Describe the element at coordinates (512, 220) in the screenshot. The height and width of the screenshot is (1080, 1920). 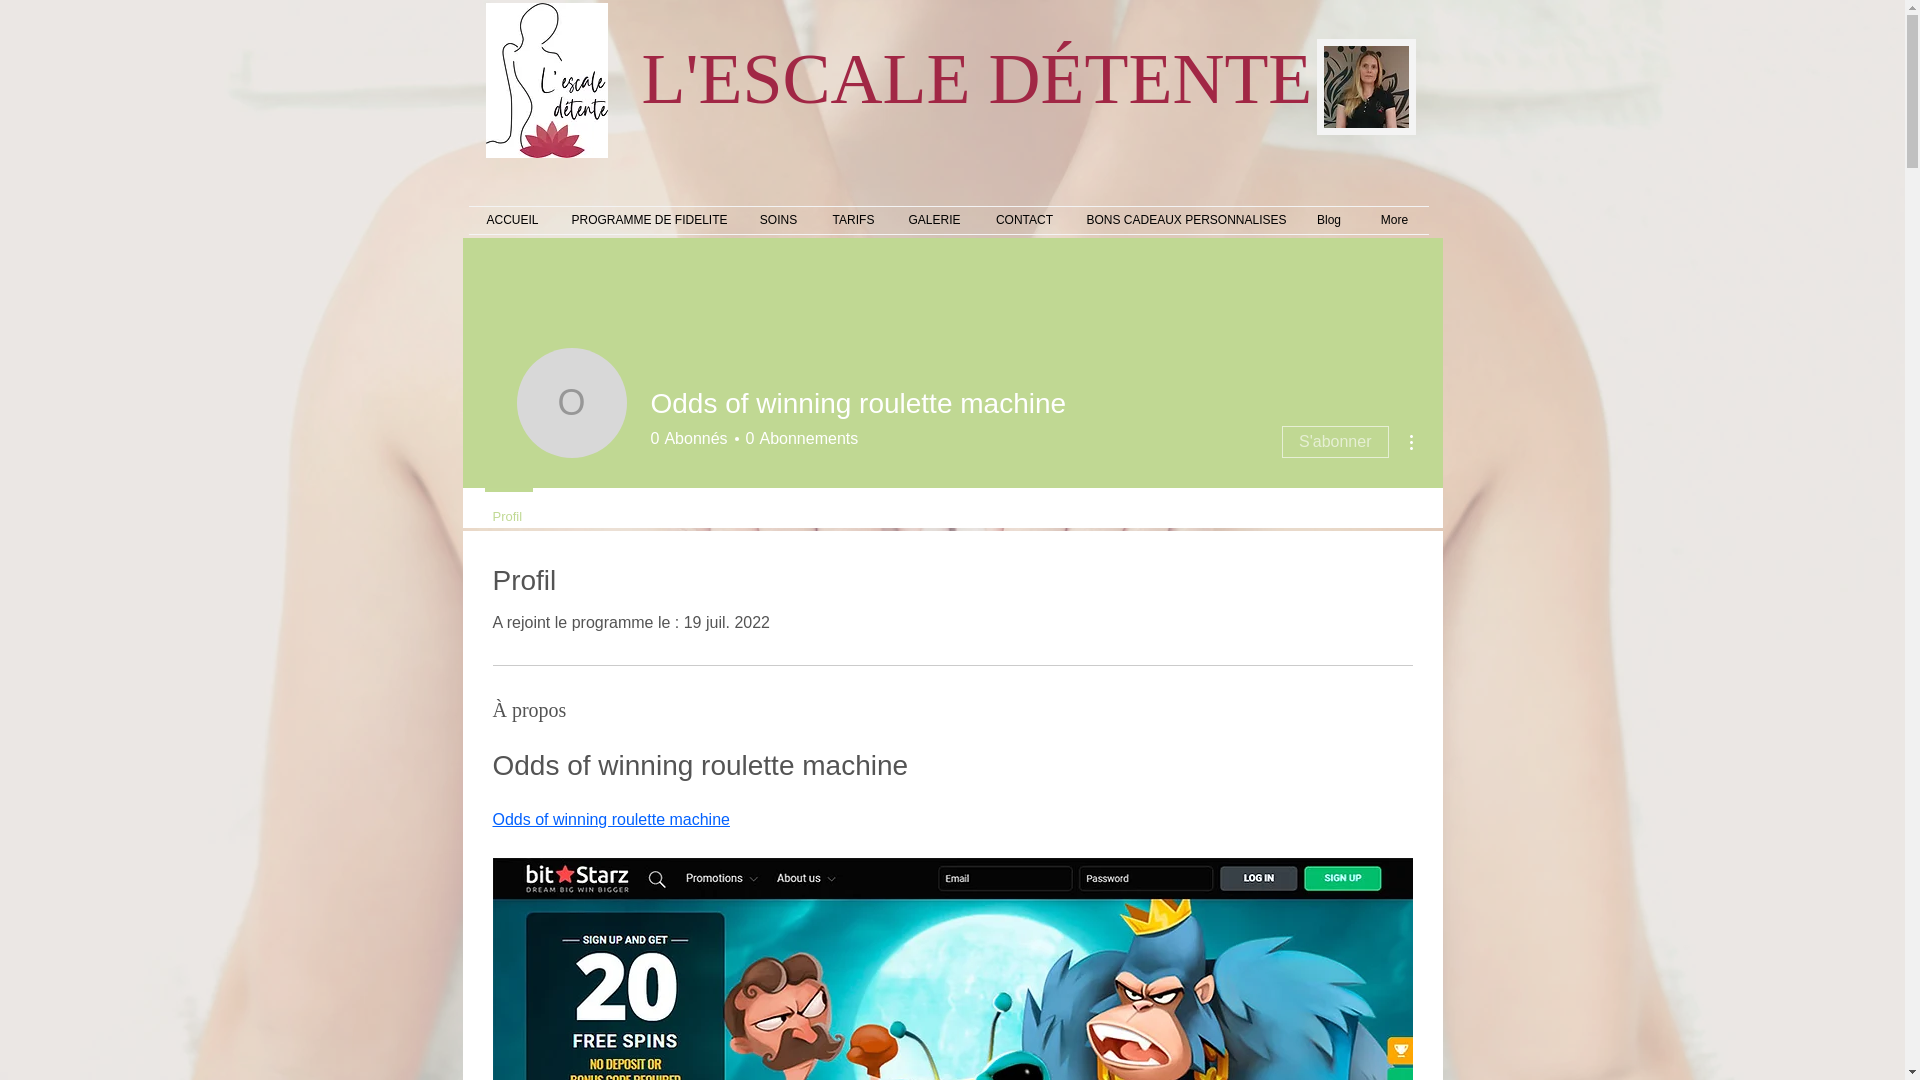
I see `ACCUEIL` at that location.